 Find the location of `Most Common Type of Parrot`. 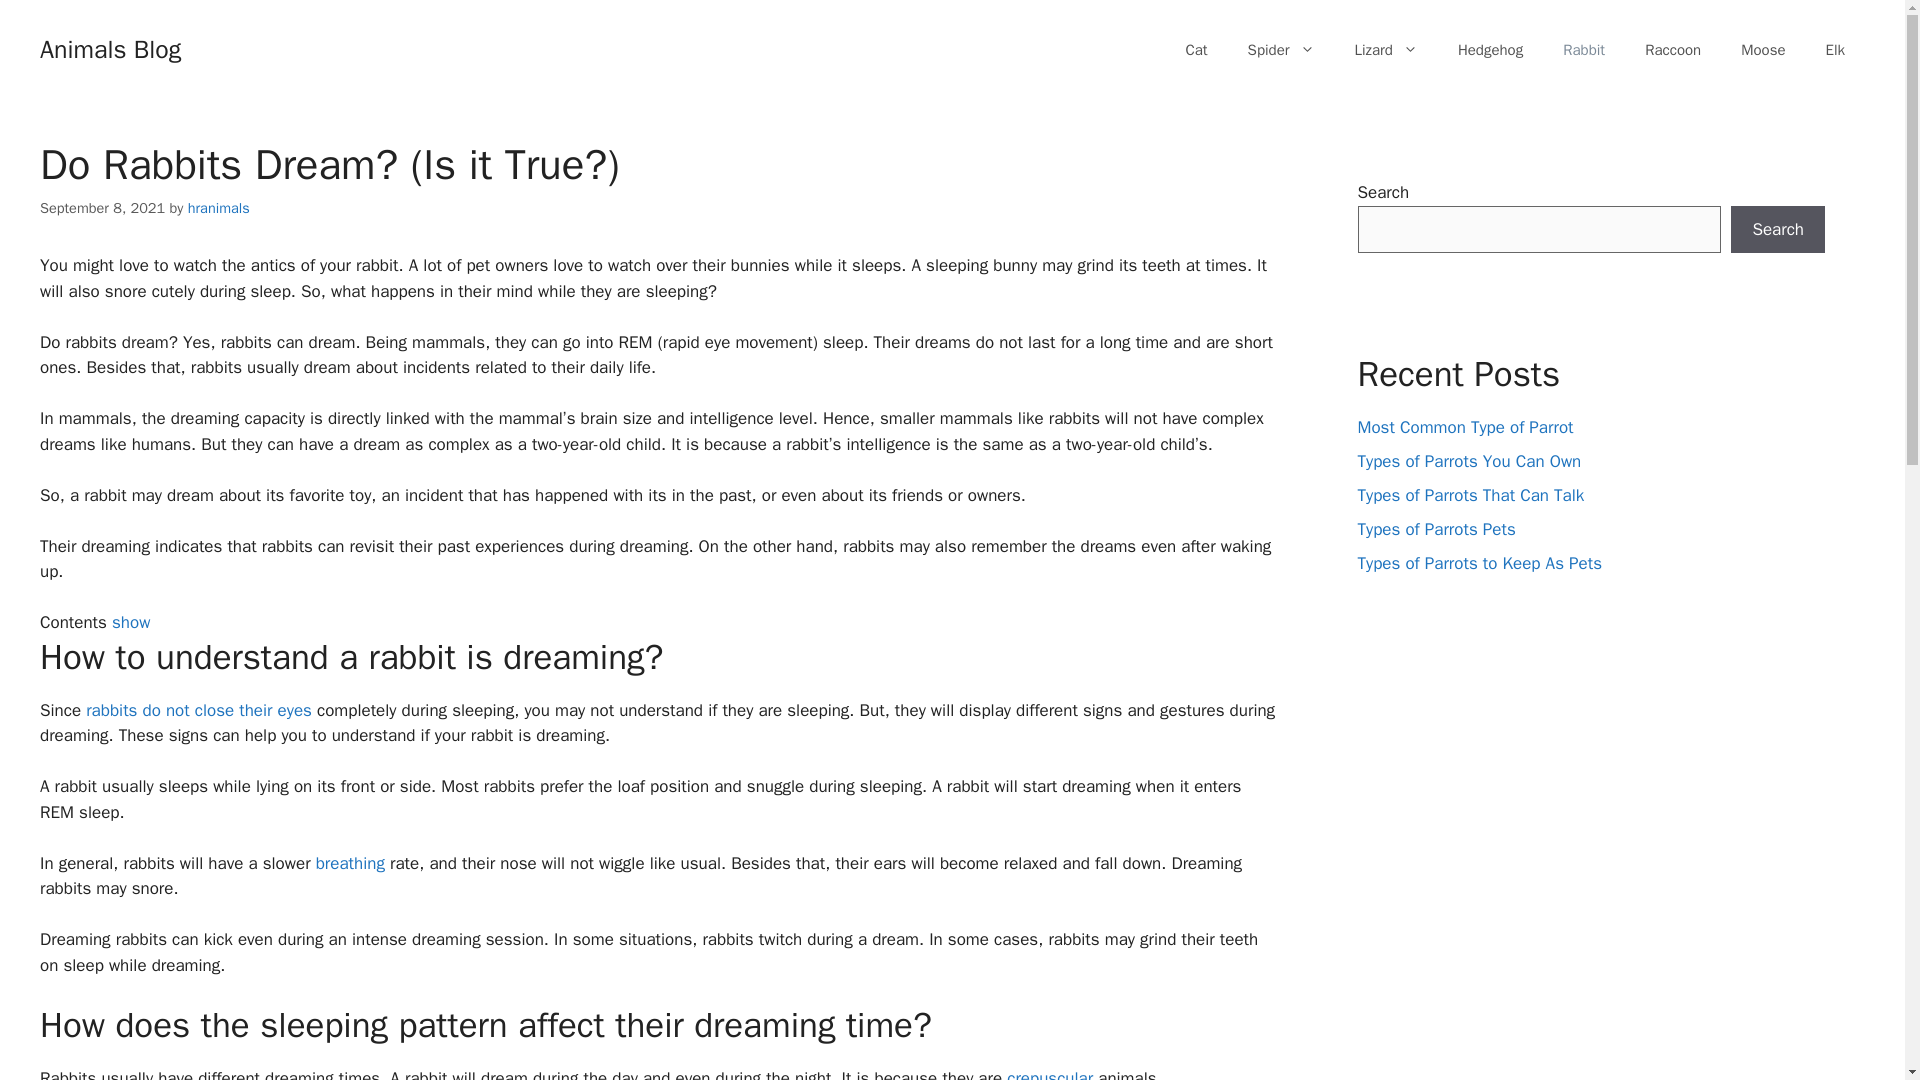

Most Common Type of Parrot is located at coordinates (1466, 427).